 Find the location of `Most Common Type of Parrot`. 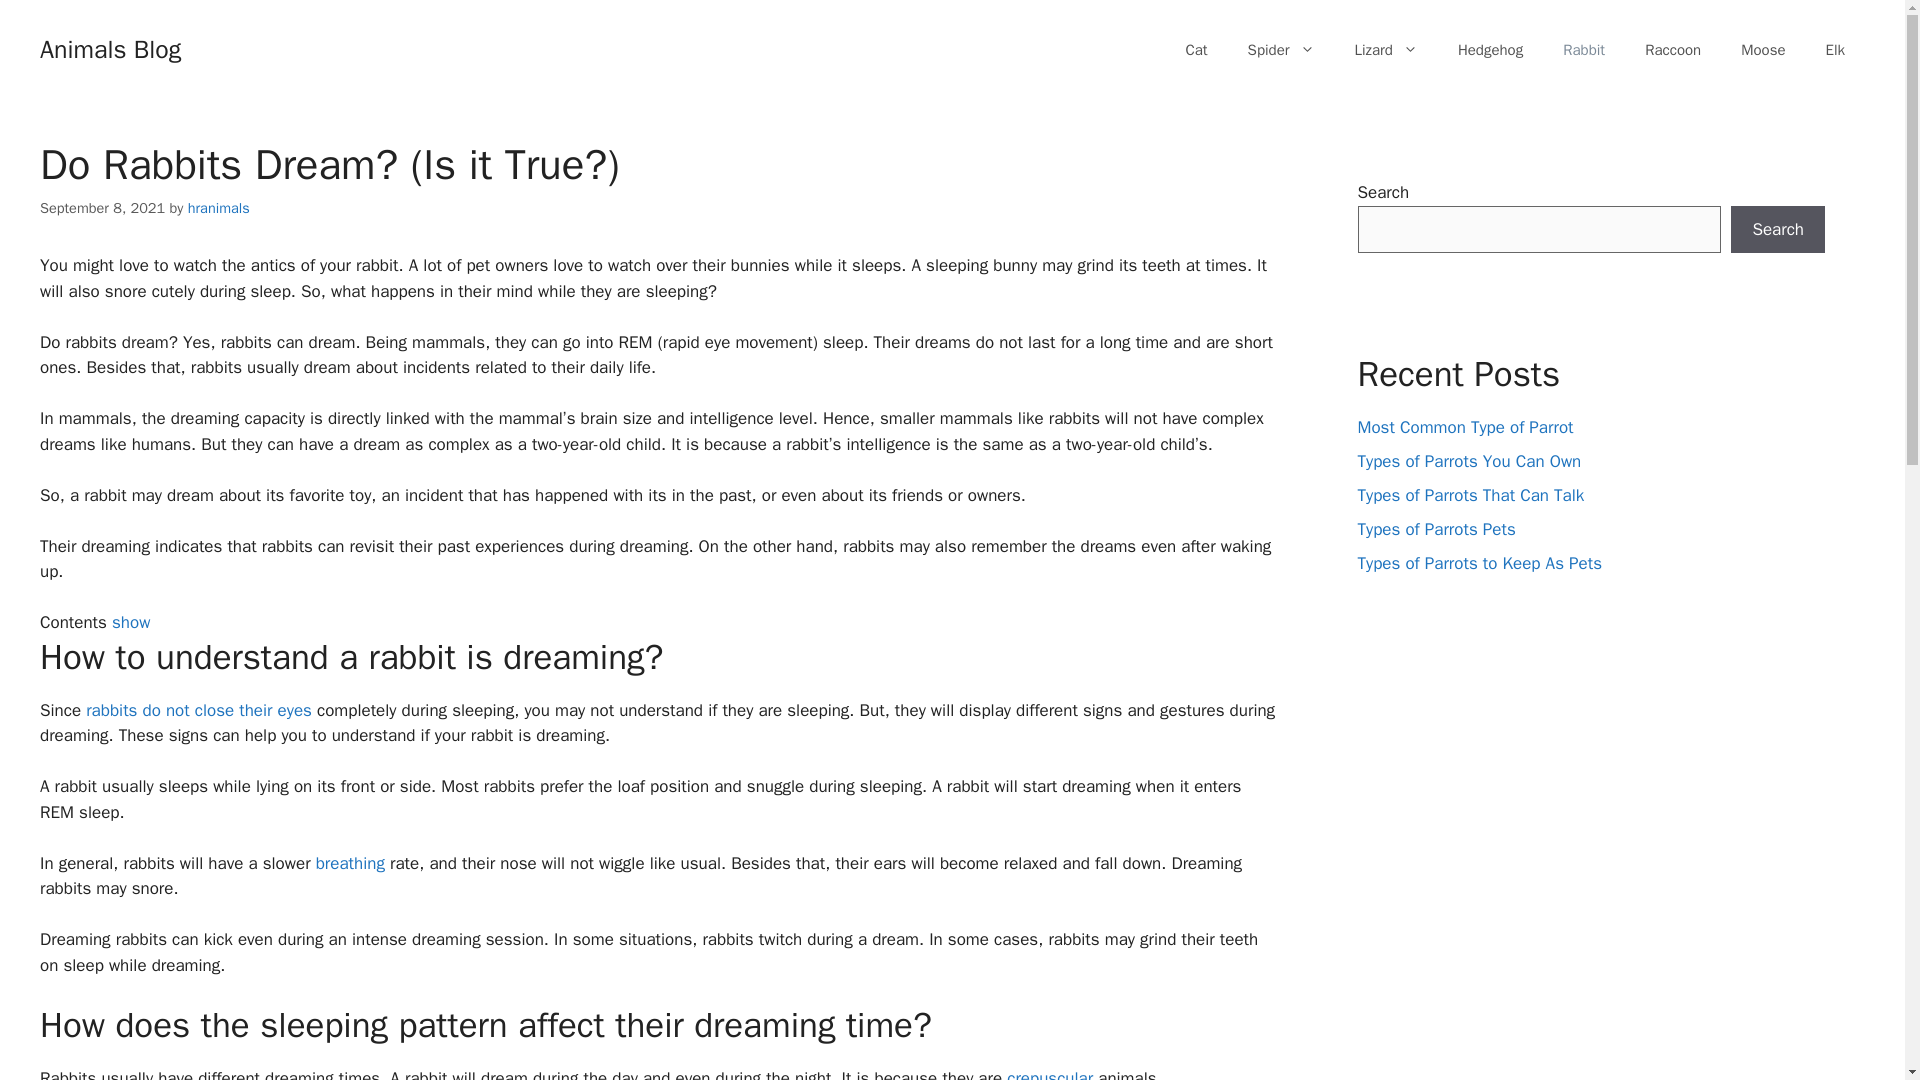

Most Common Type of Parrot is located at coordinates (1466, 427).